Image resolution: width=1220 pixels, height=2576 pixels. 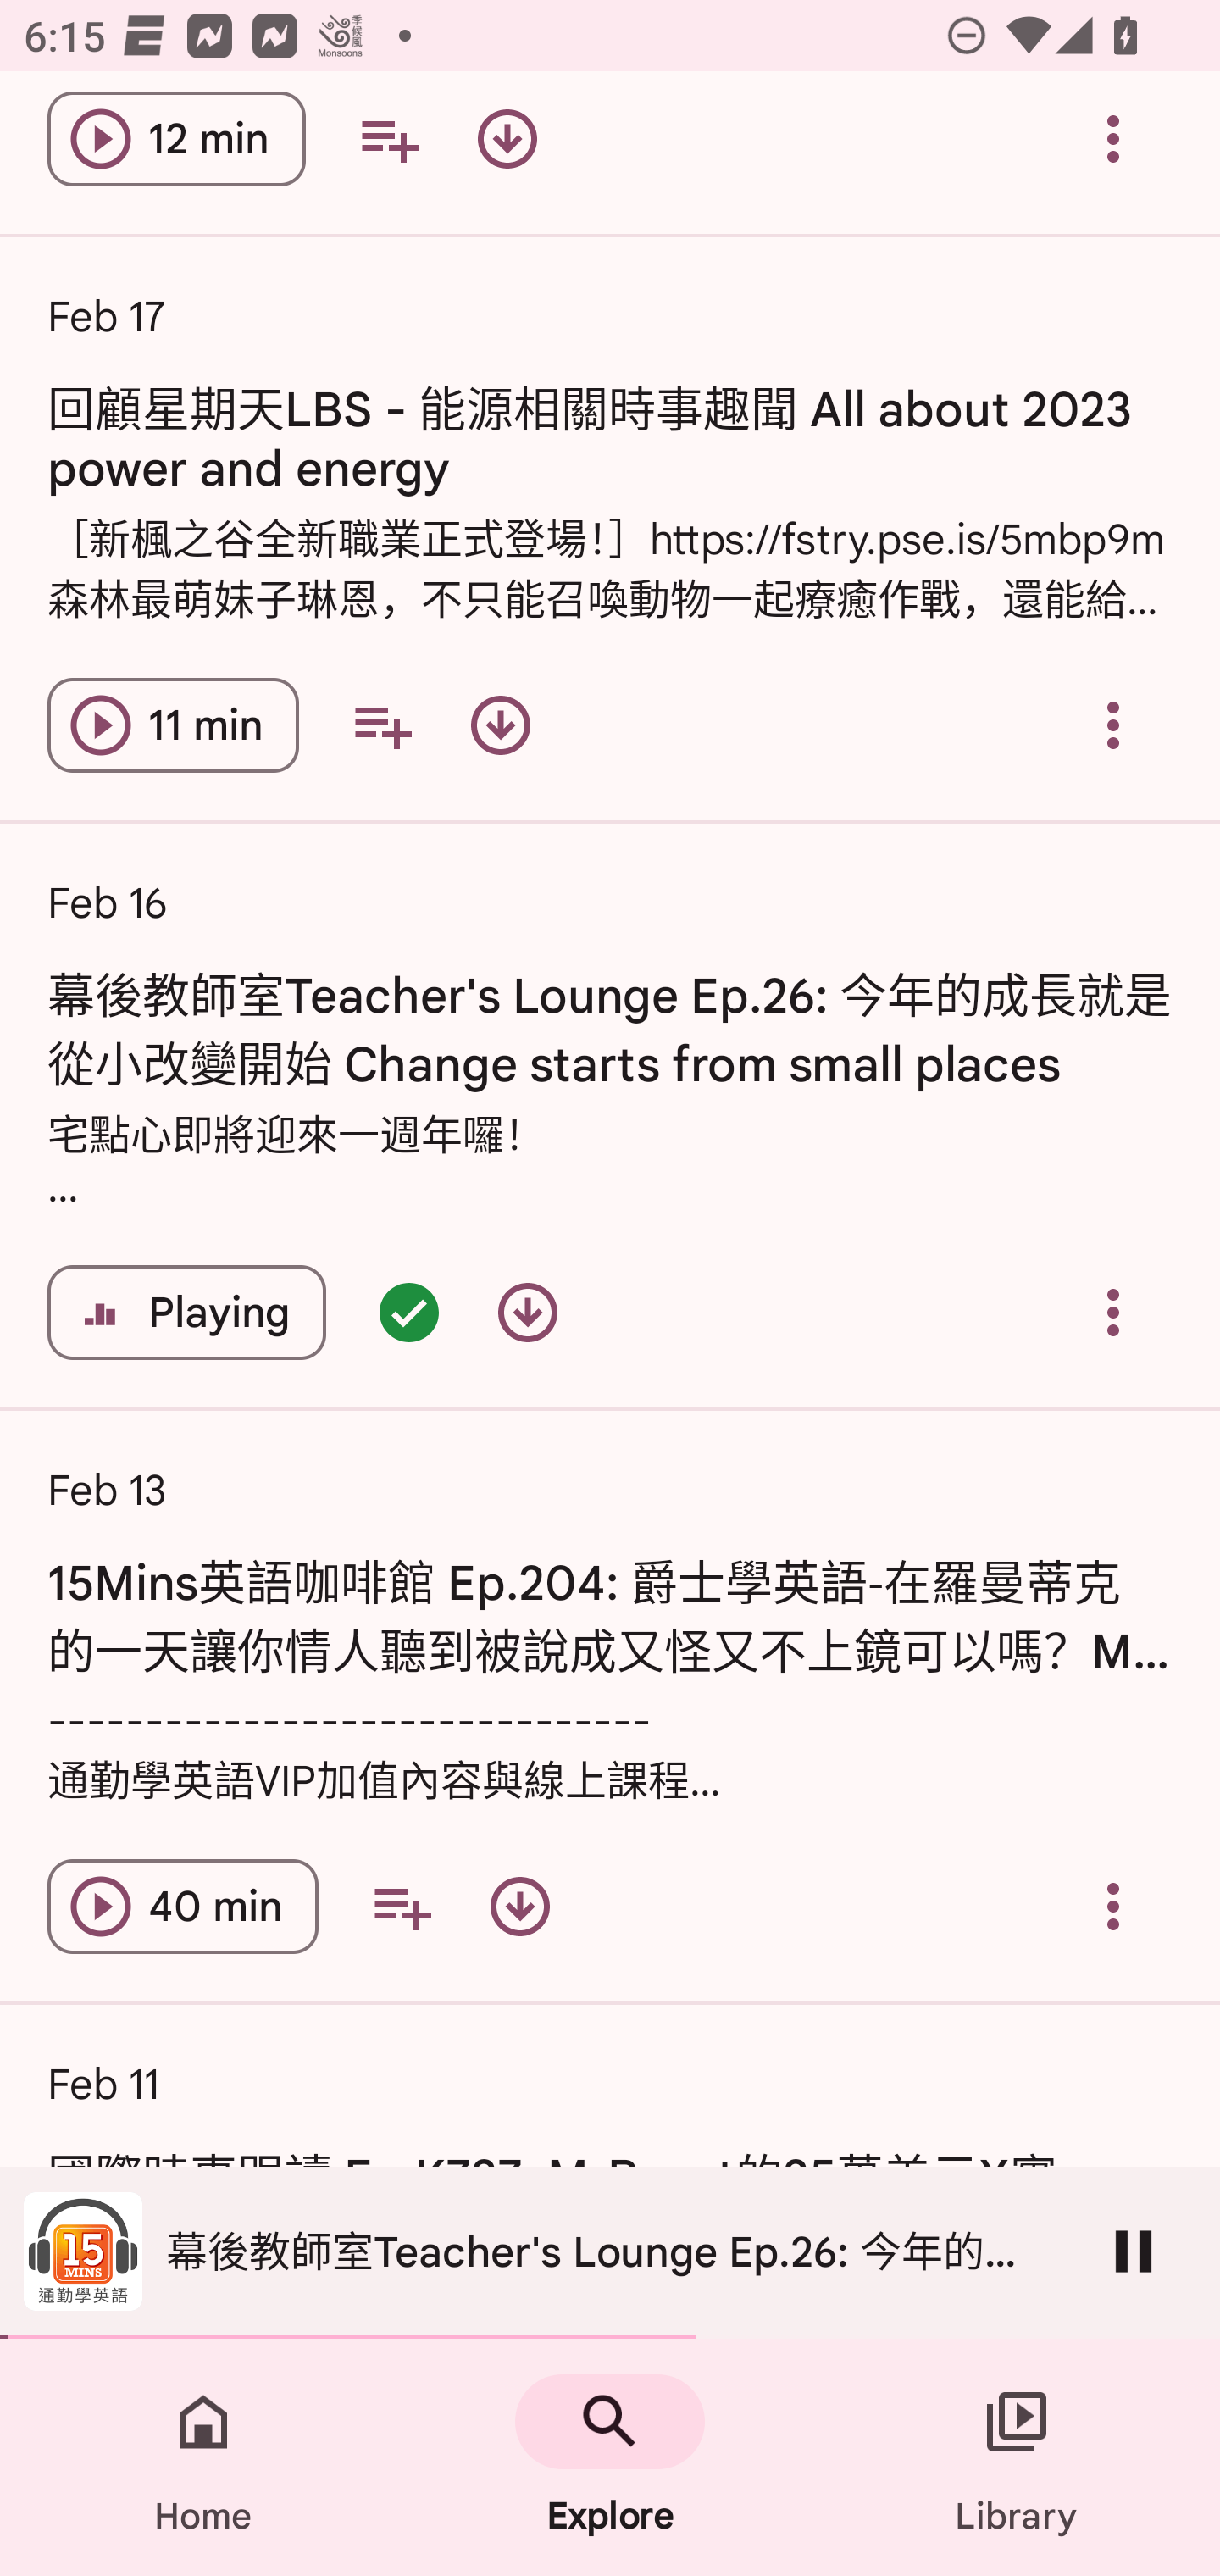 What do you see at coordinates (408, 1312) in the screenshot?
I see `Episode queued - double tap for options` at bounding box center [408, 1312].